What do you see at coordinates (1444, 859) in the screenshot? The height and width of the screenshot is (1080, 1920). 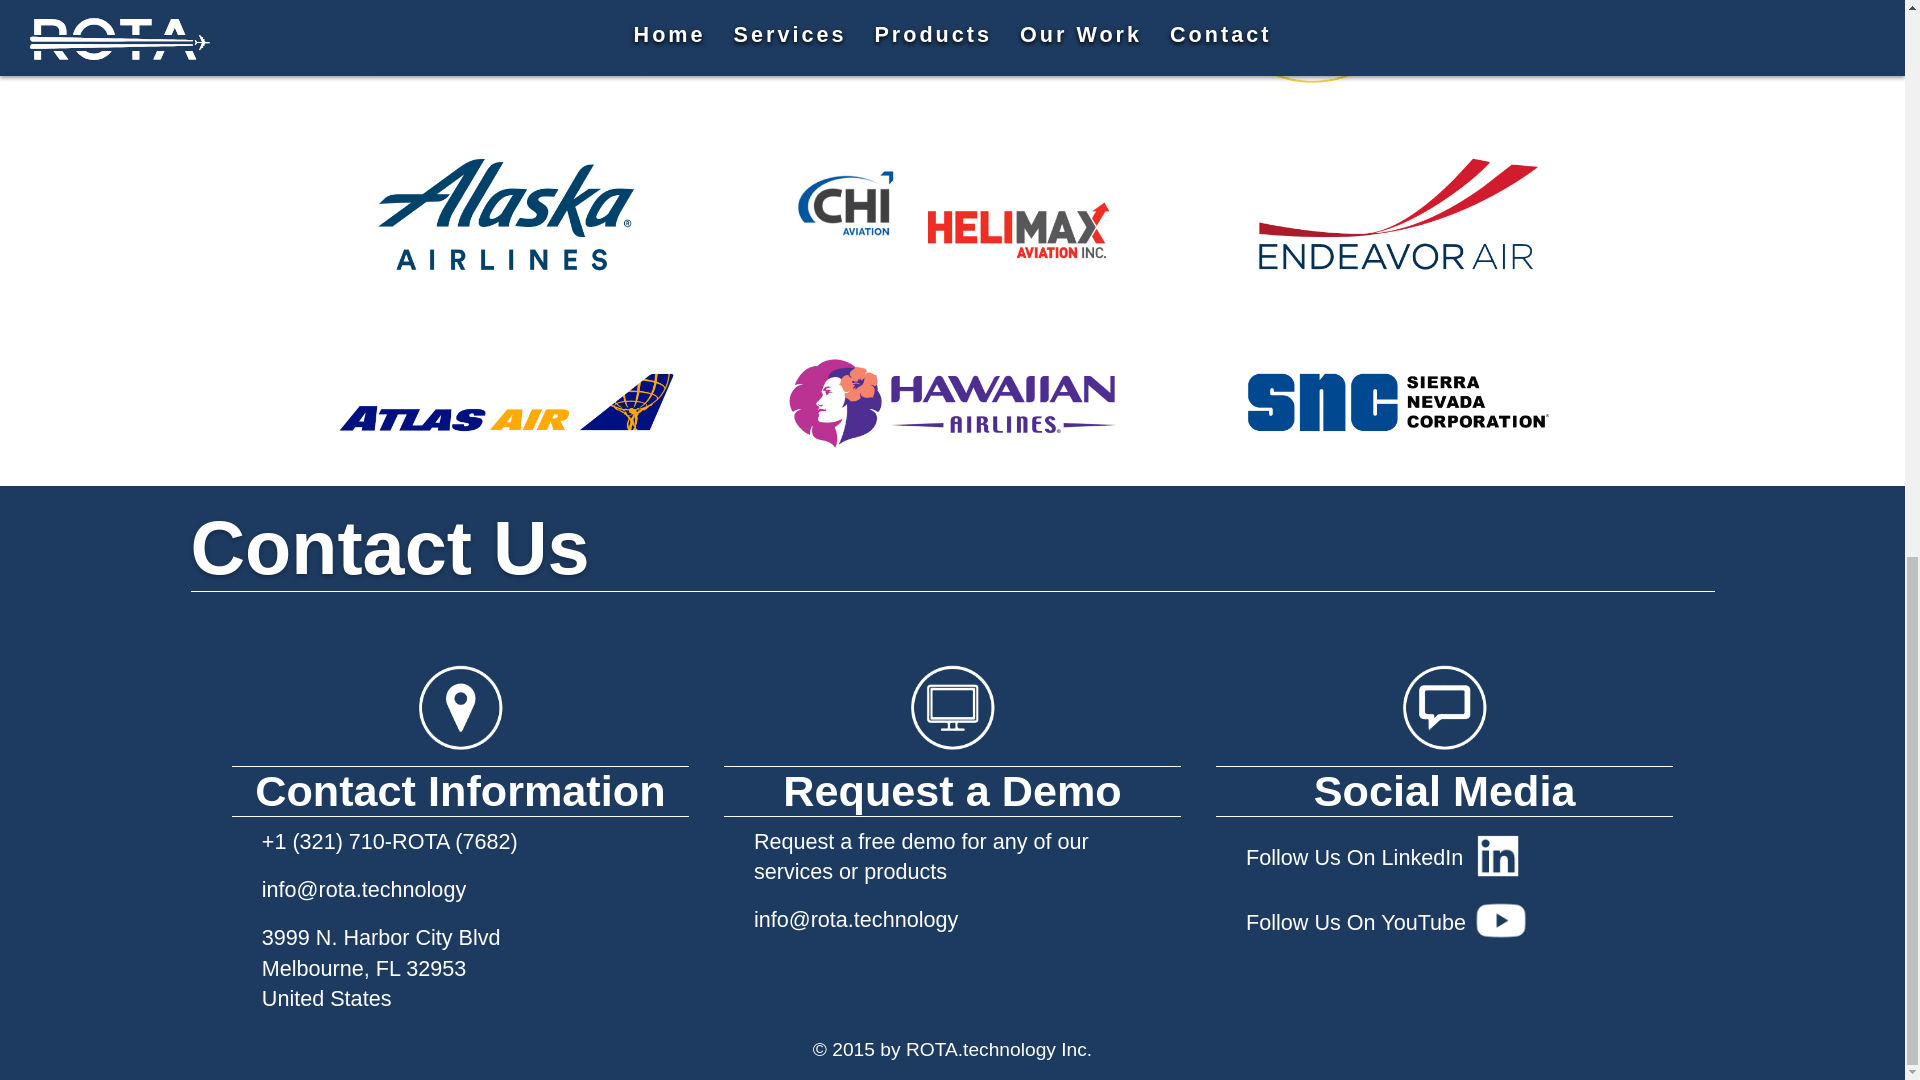 I see `Follow Us On LinkedIn` at bounding box center [1444, 859].